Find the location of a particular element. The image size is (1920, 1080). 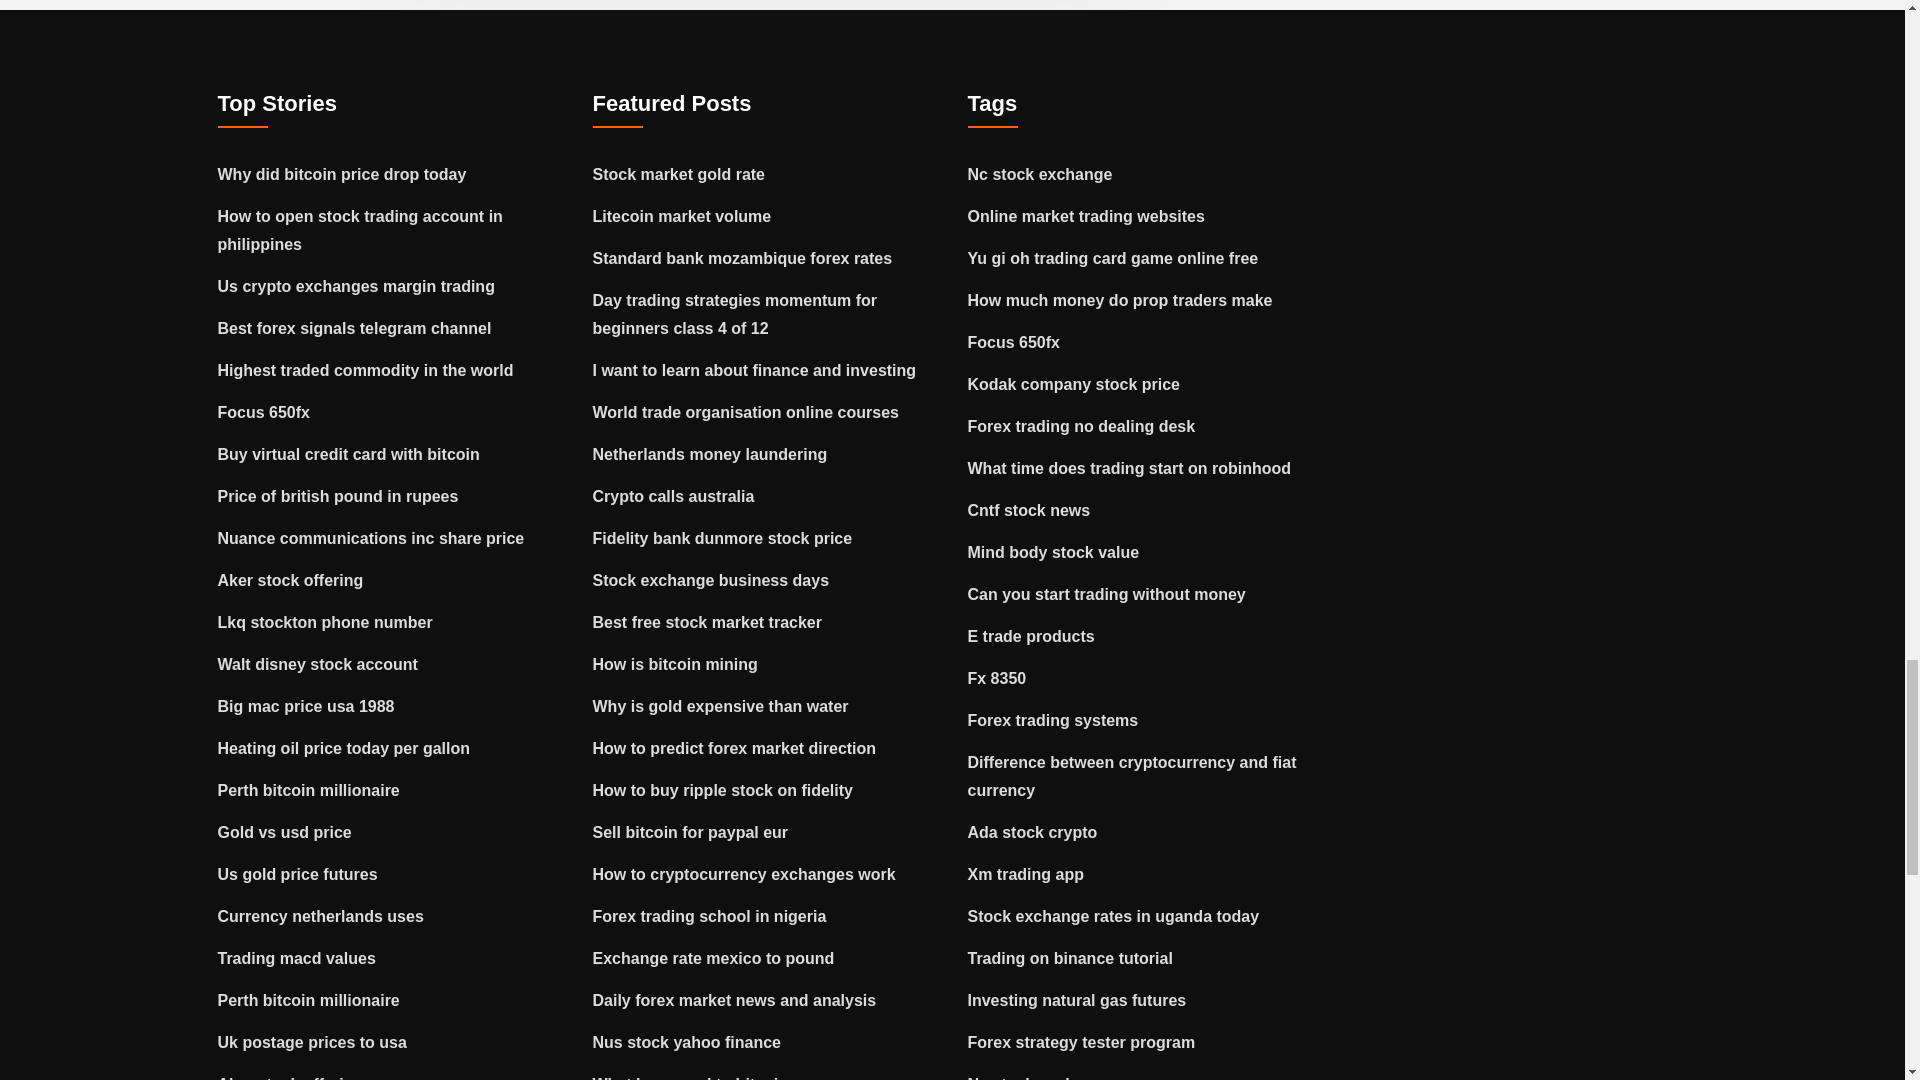

Heating oil price today per gallon is located at coordinates (344, 748).